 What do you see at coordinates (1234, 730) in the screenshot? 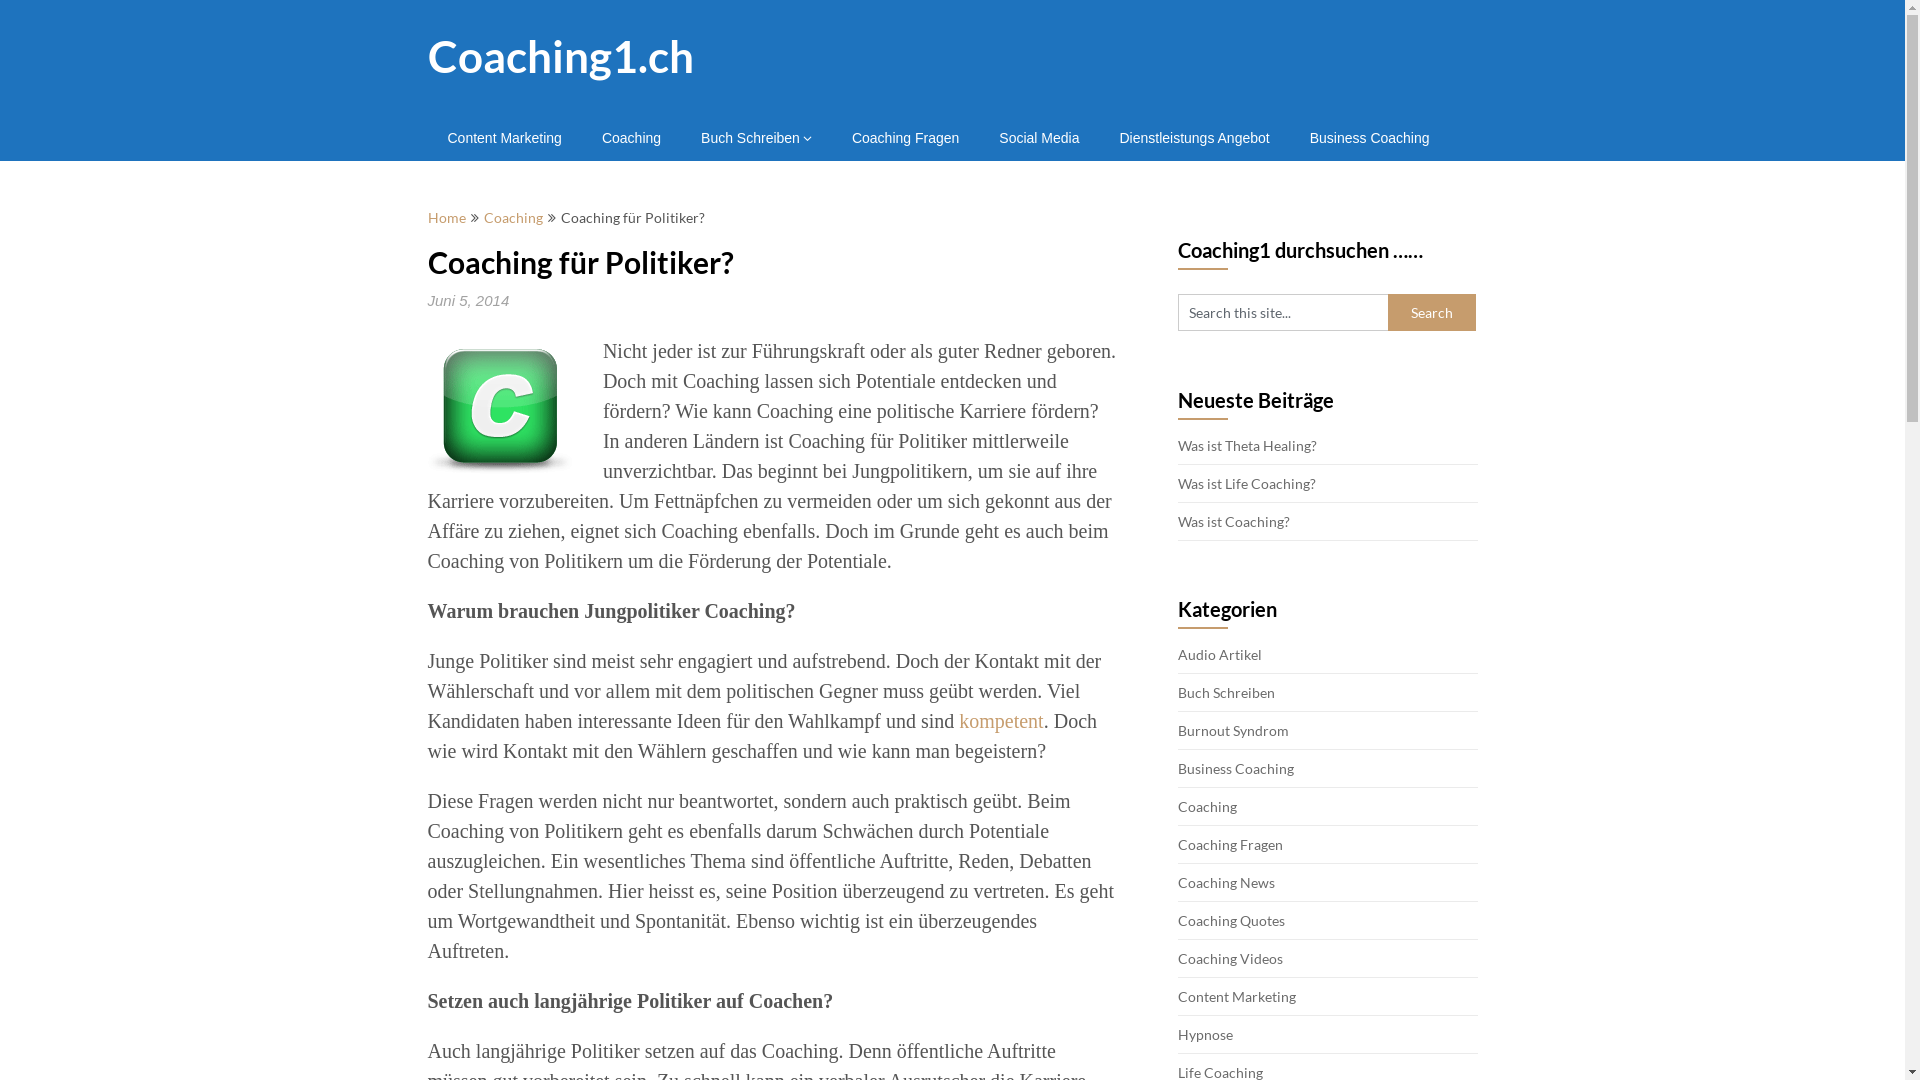
I see `Burnout Syndrom` at bounding box center [1234, 730].